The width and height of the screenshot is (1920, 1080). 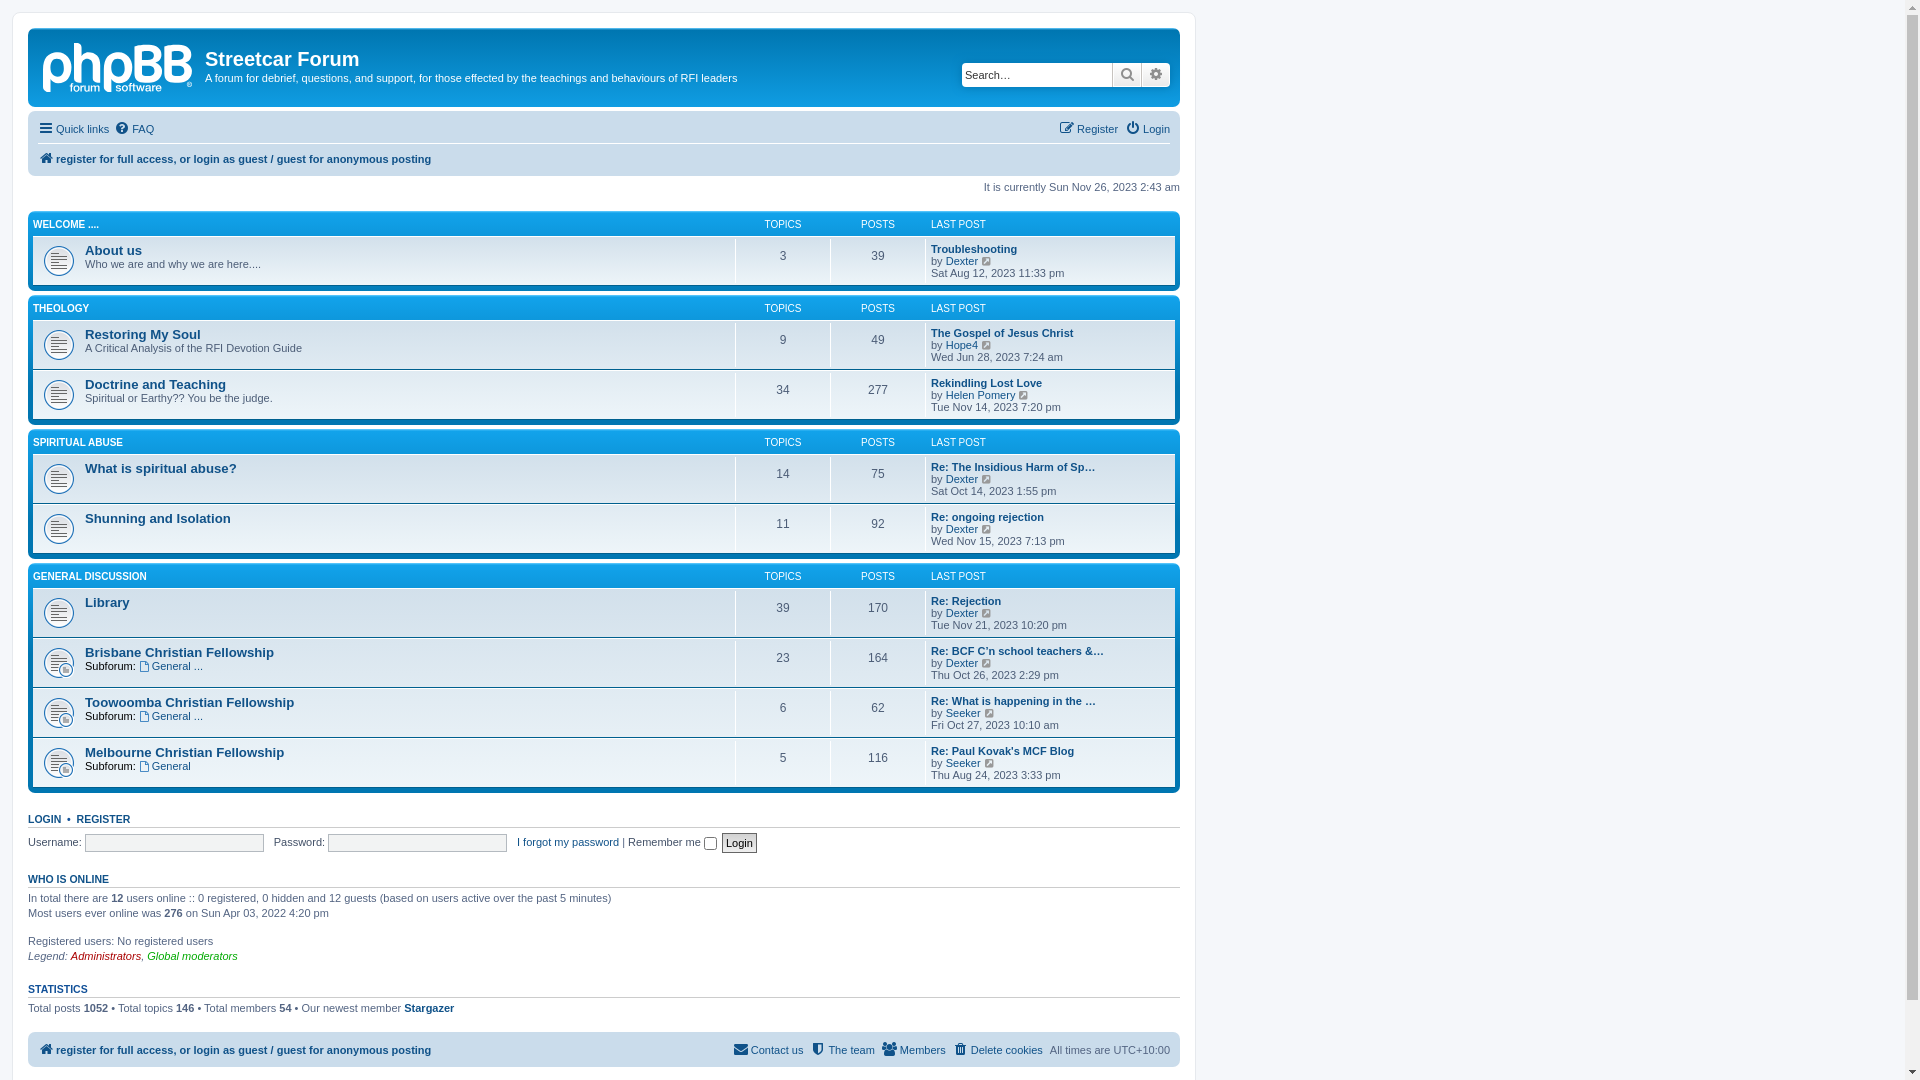 I want to click on GENERAL DISCUSSION, so click(x=90, y=576).